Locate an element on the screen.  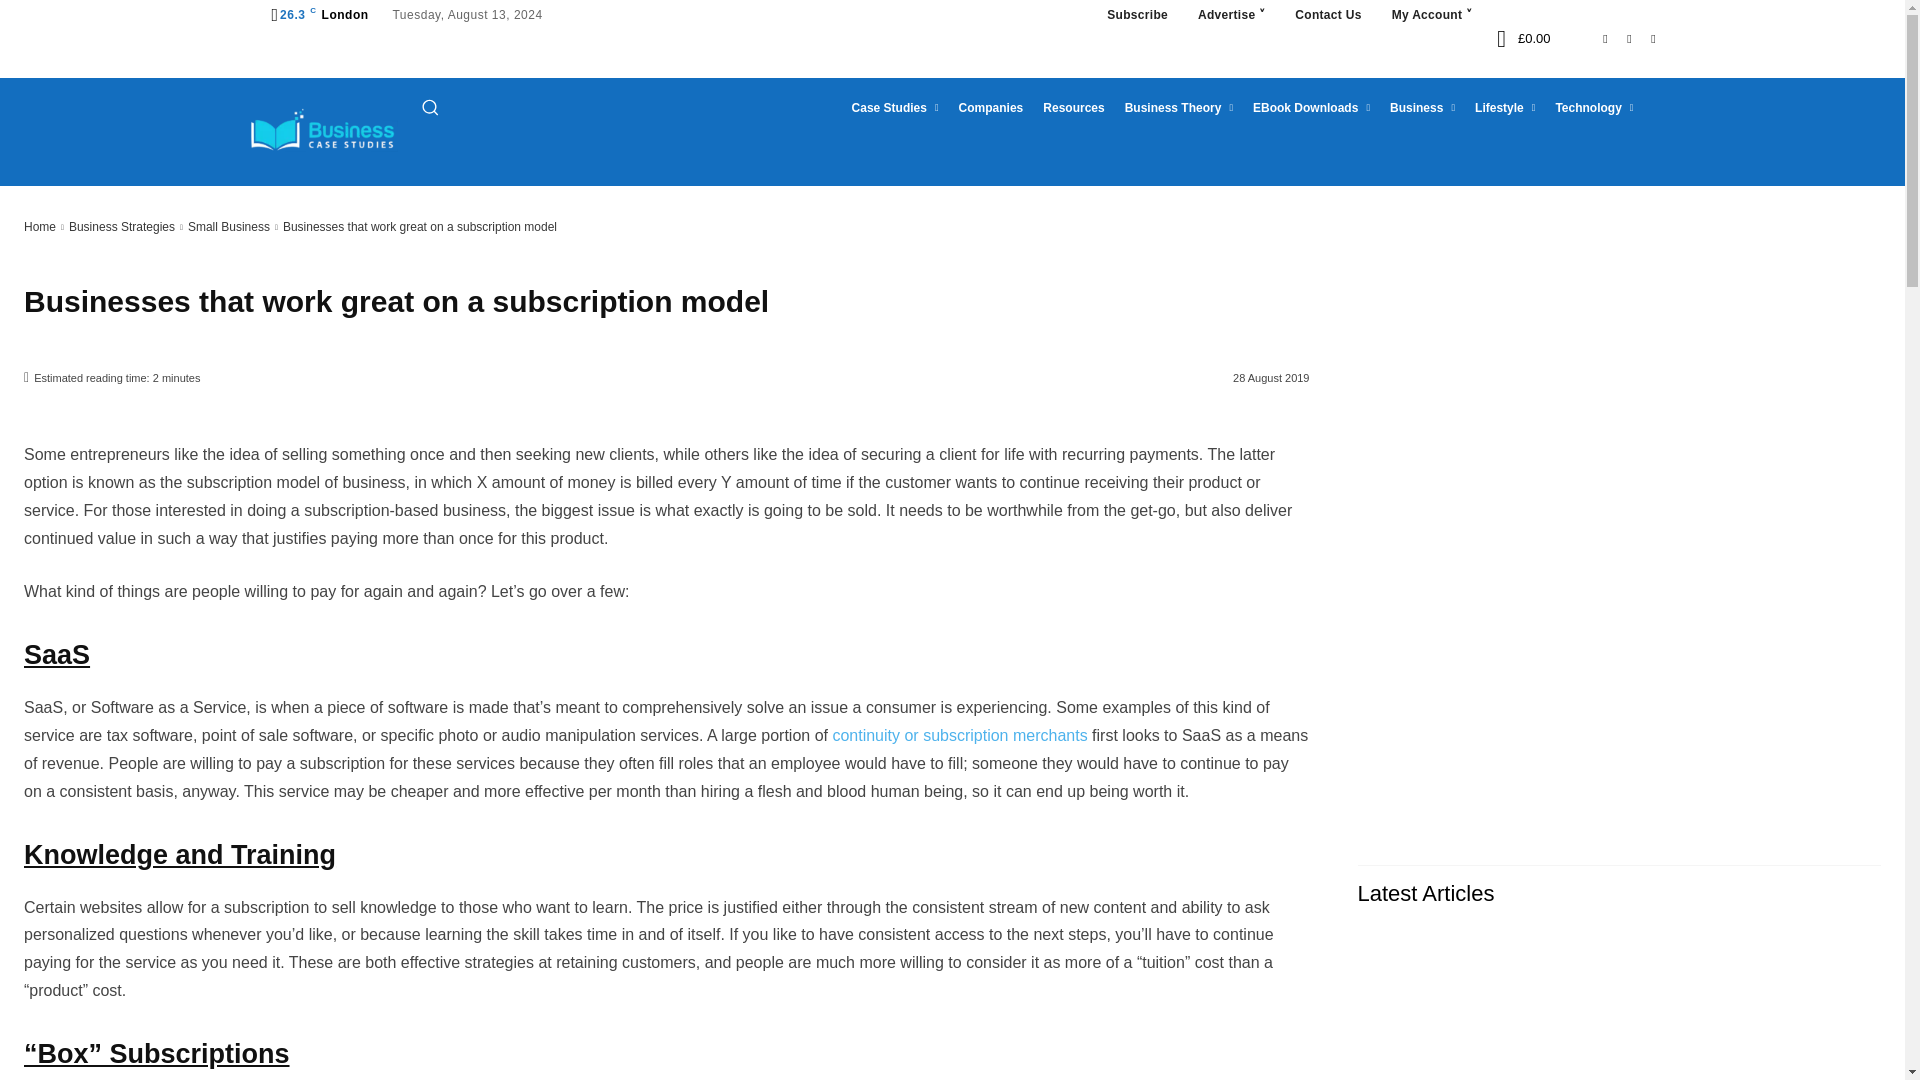
RSS is located at coordinates (1616, 38).